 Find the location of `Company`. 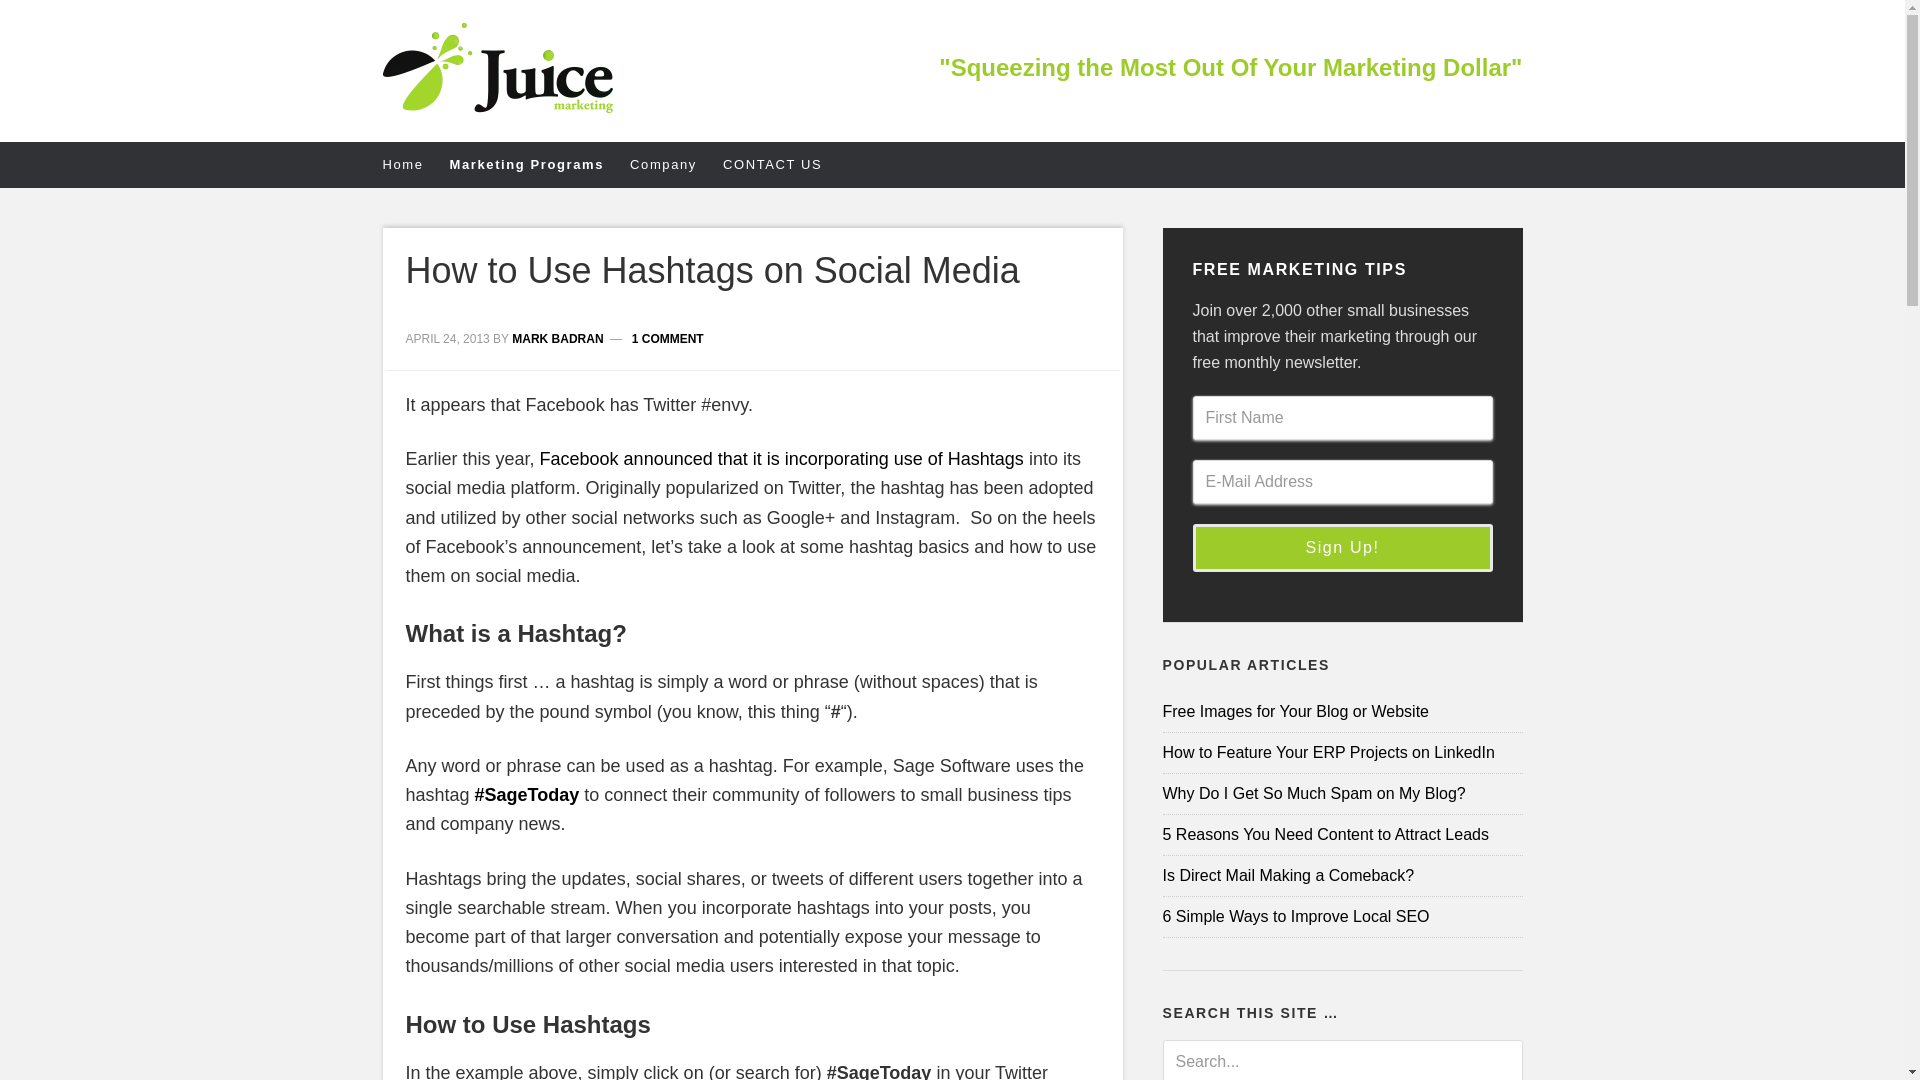

Company is located at coordinates (676, 164).